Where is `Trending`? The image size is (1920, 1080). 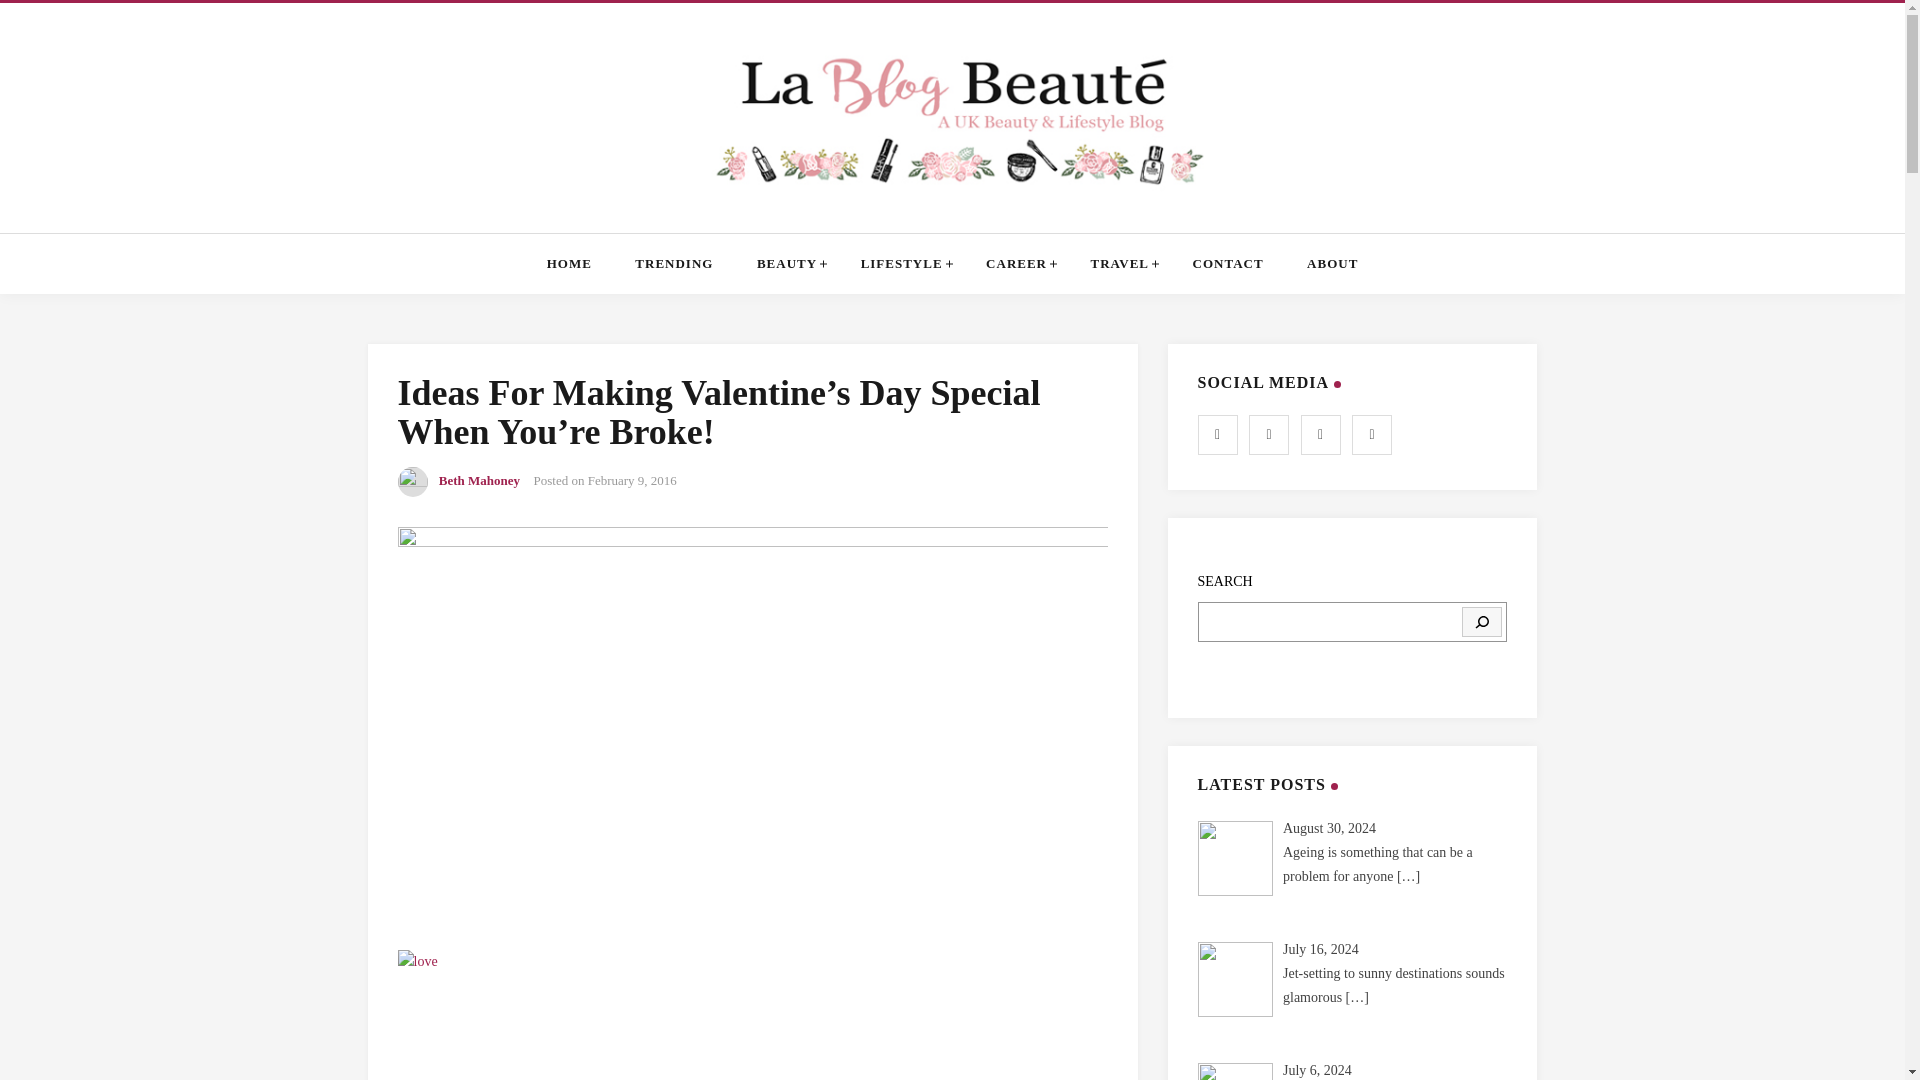
Trending is located at coordinates (674, 264).